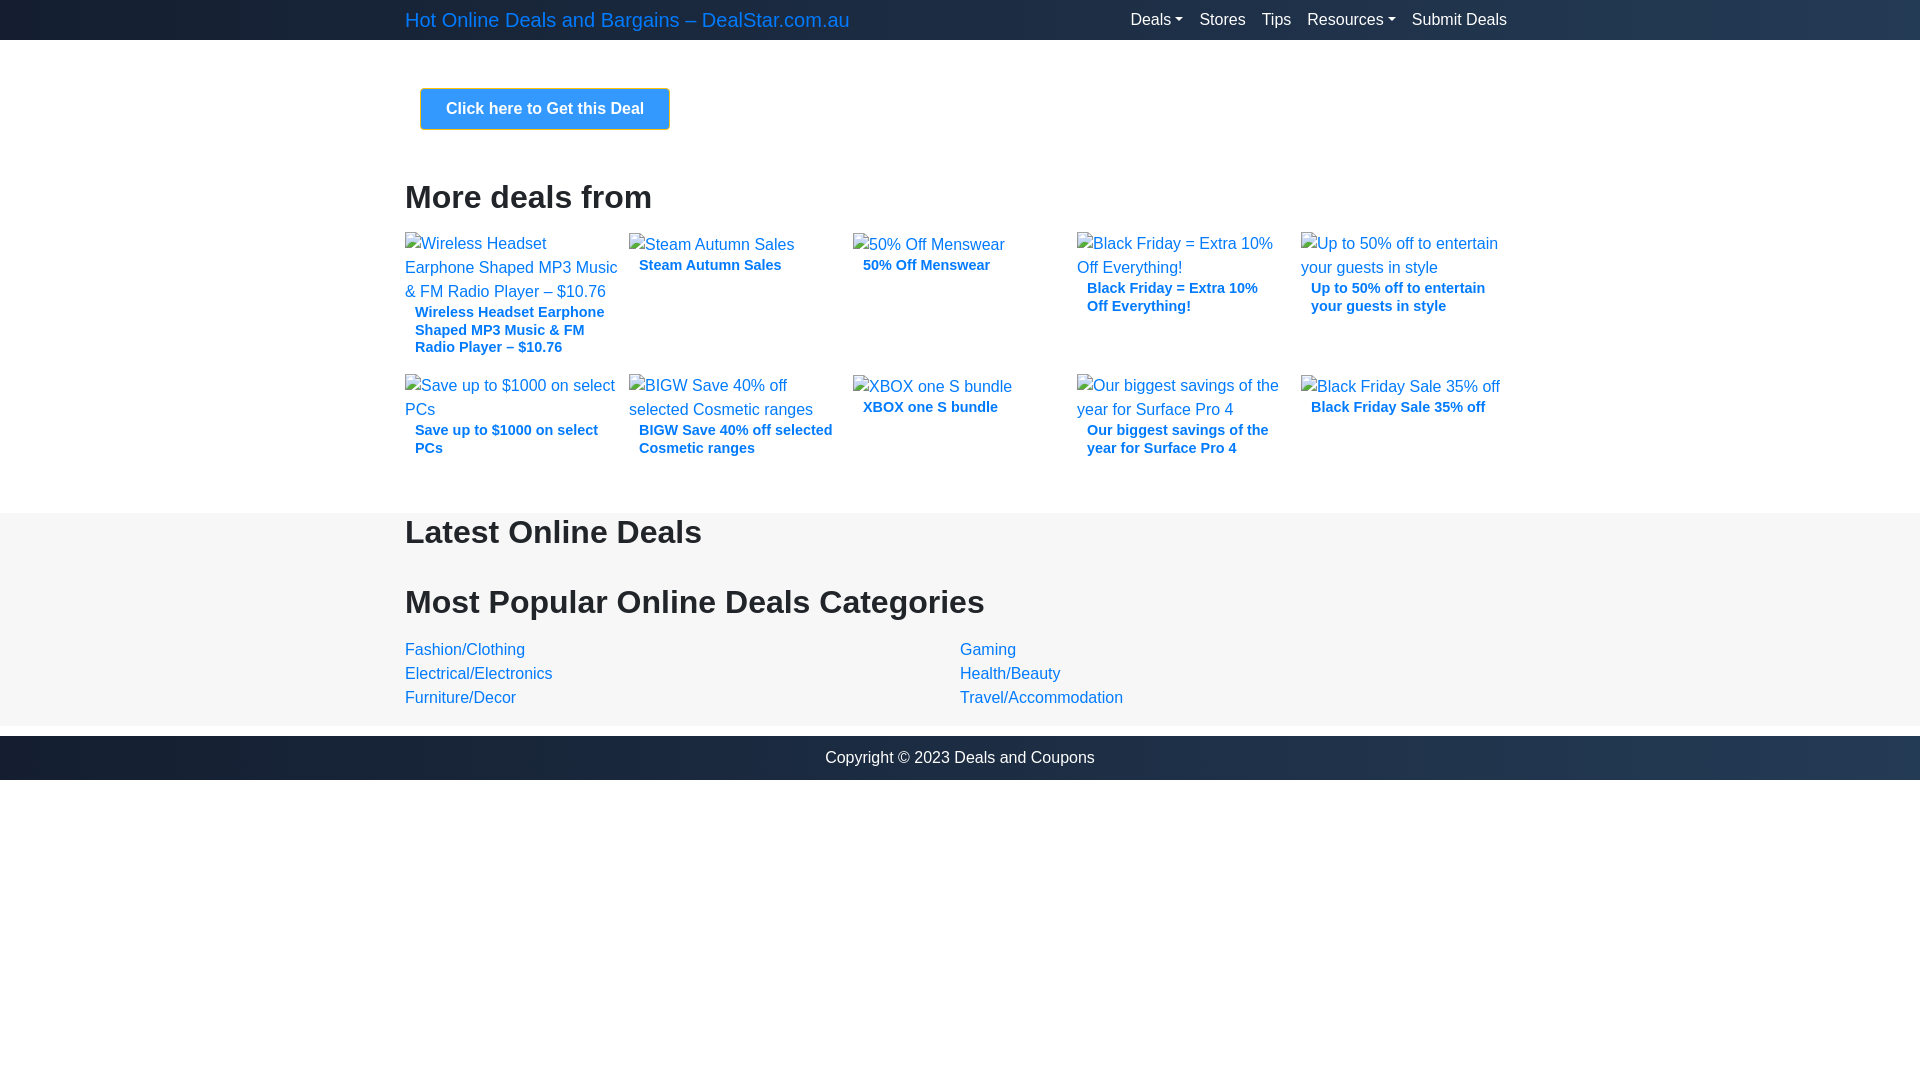  I want to click on Gaming, so click(988, 650).